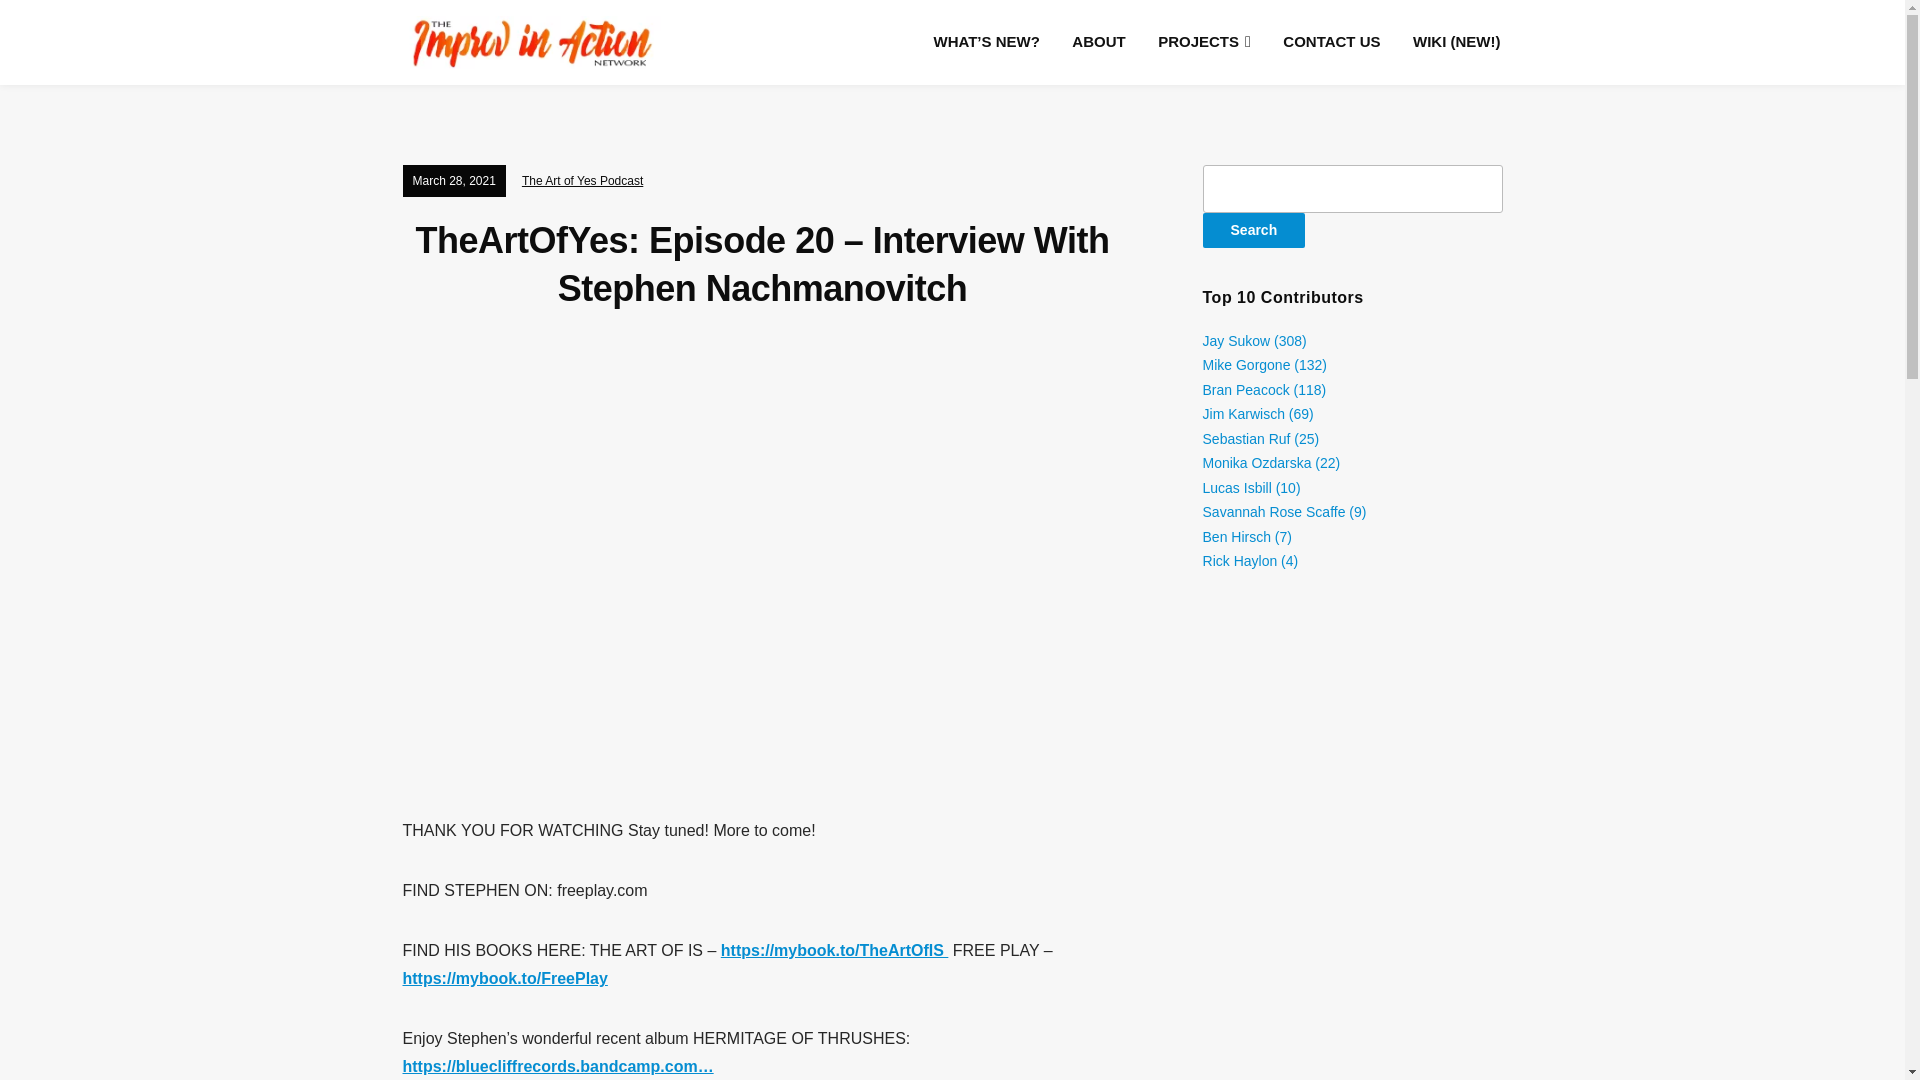  I want to click on Search, so click(1254, 230).